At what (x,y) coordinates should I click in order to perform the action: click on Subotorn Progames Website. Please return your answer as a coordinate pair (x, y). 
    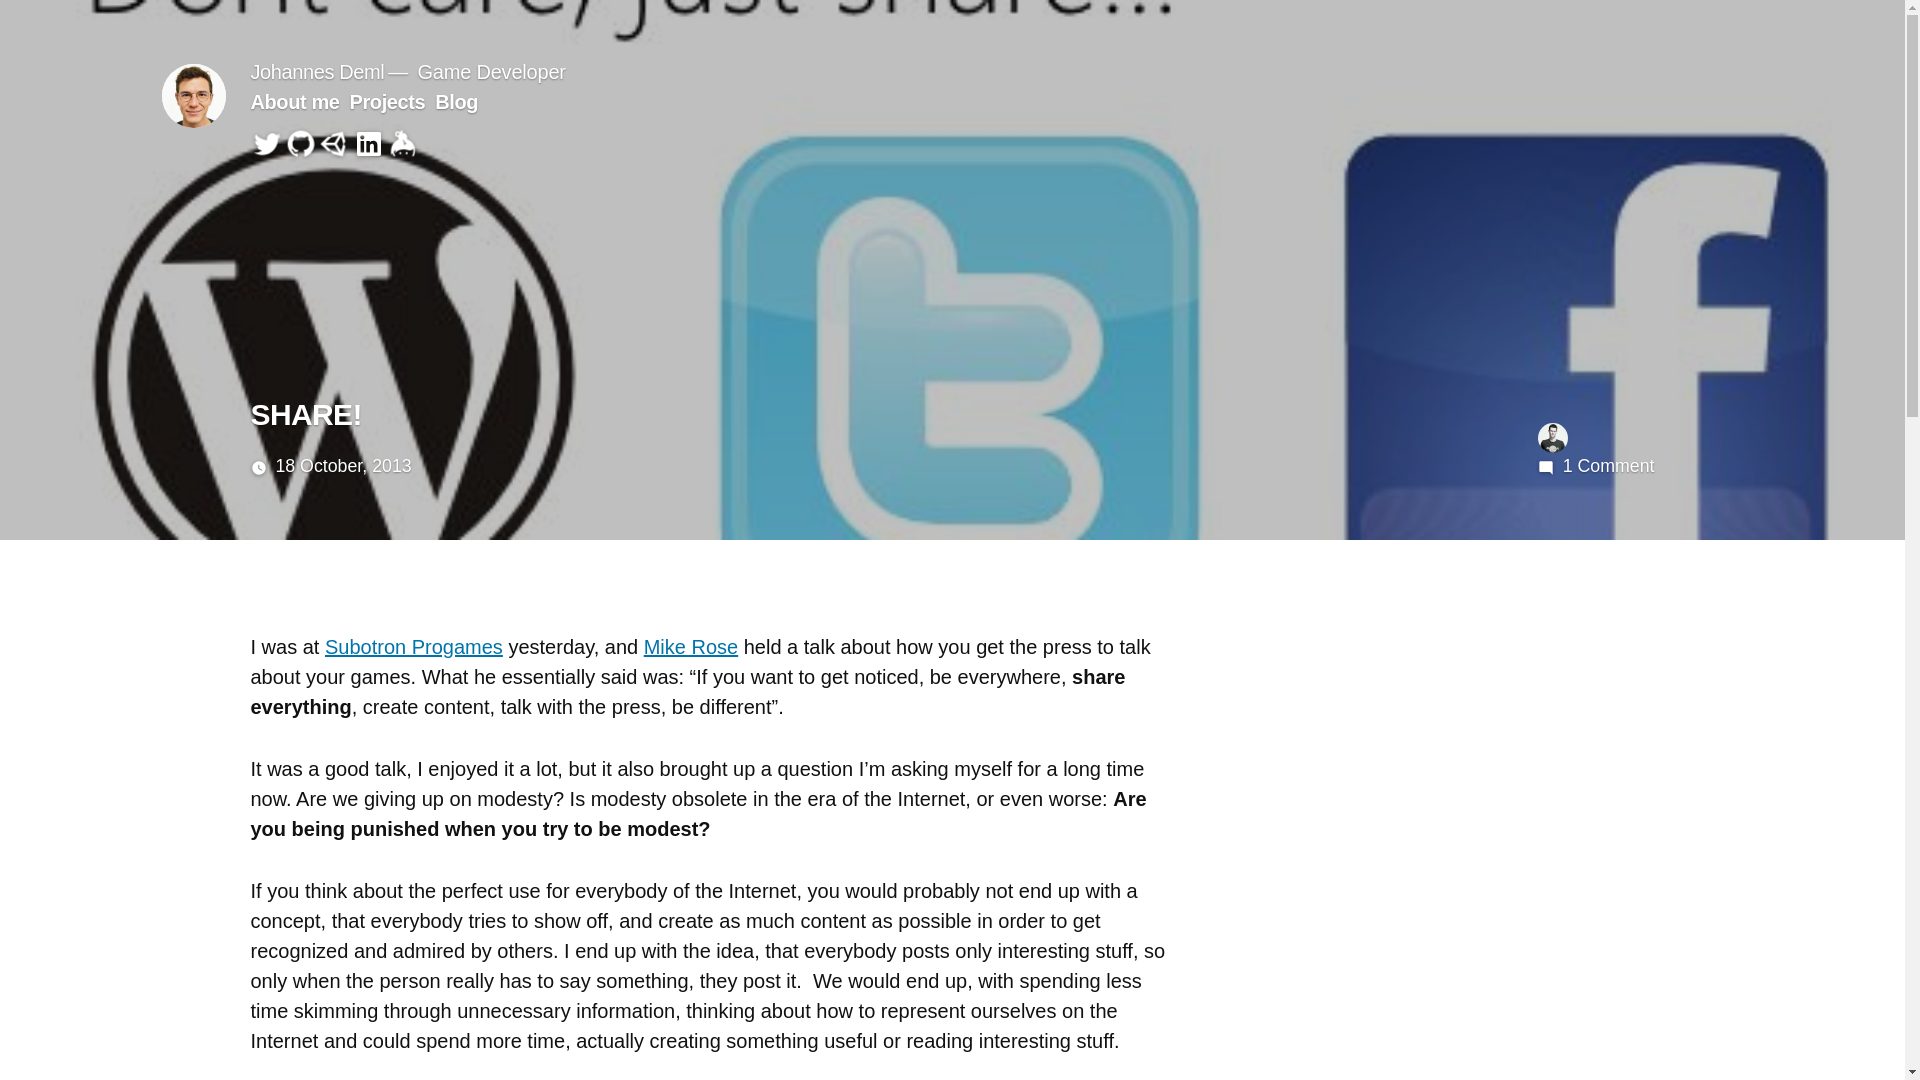
    Looking at the image, I should click on (414, 646).